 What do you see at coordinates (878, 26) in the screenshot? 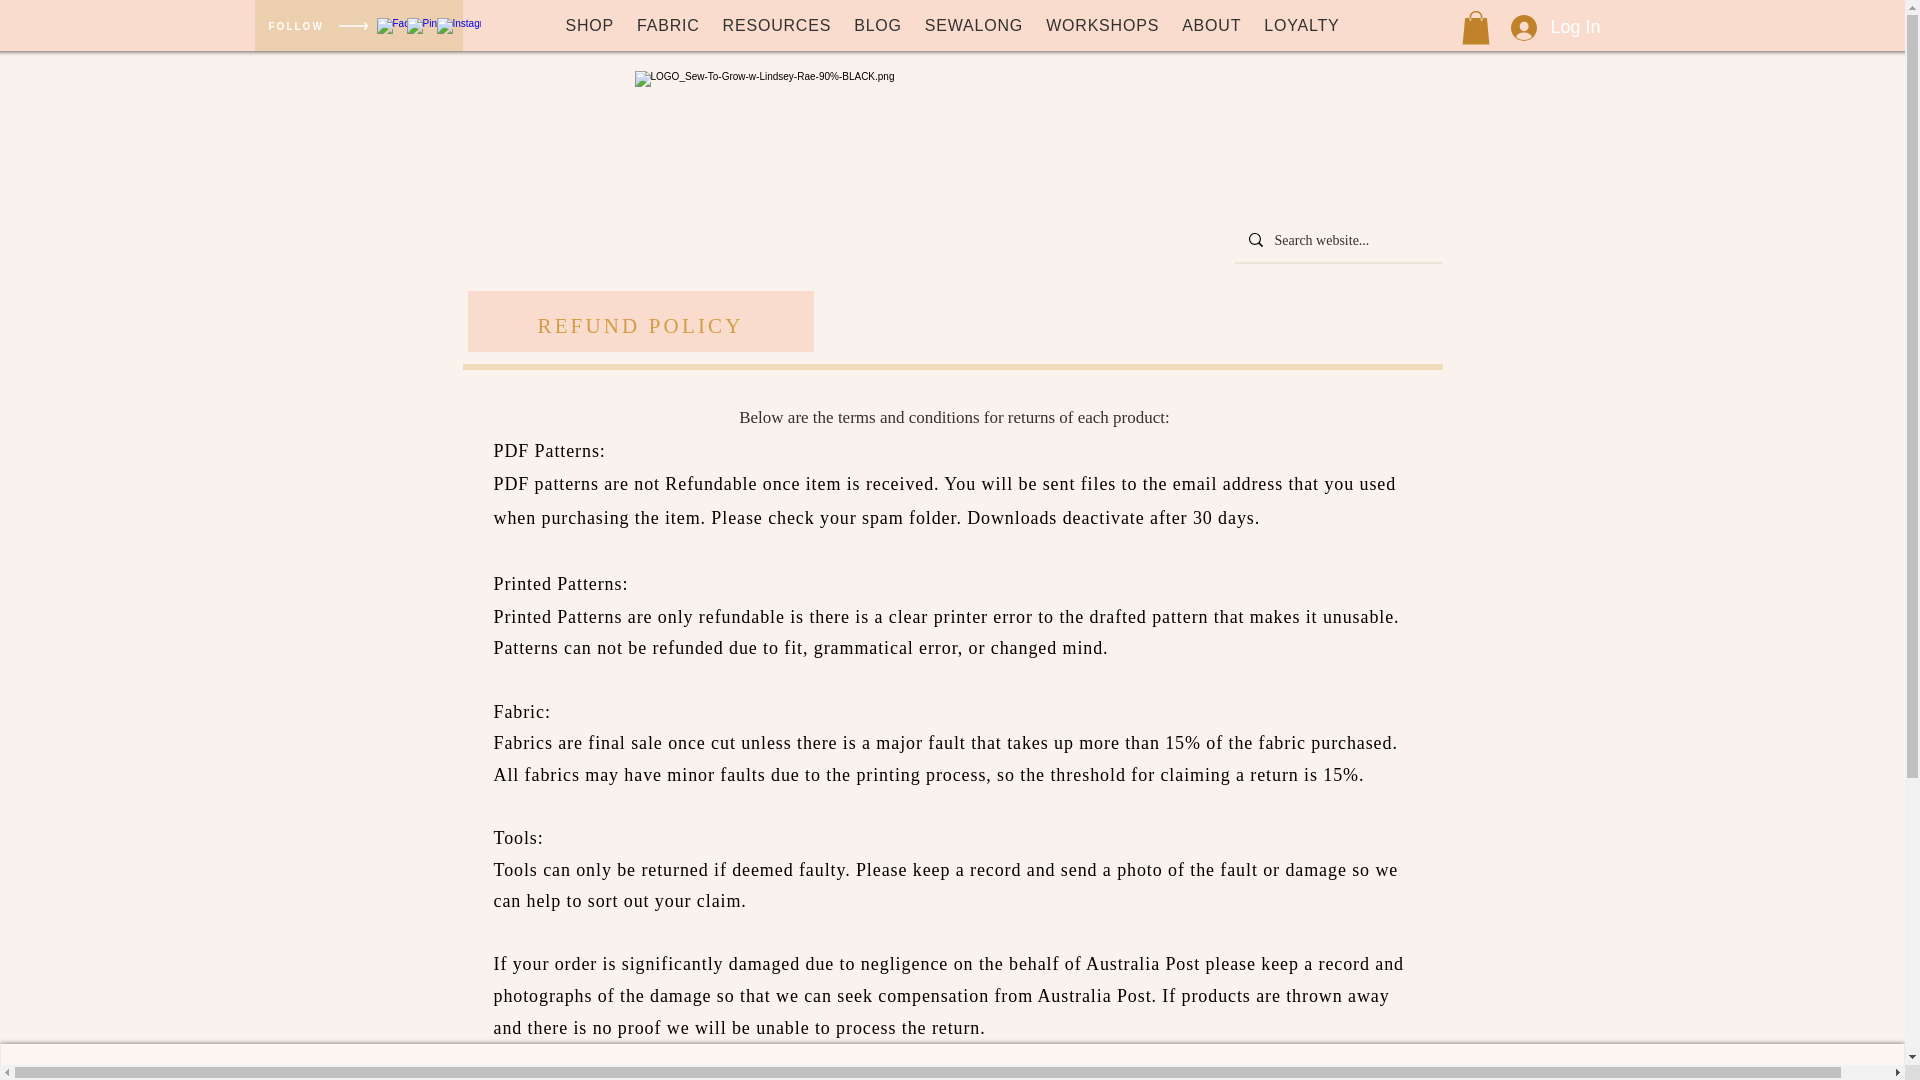
I see `BLOG` at bounding box center [878, 26].